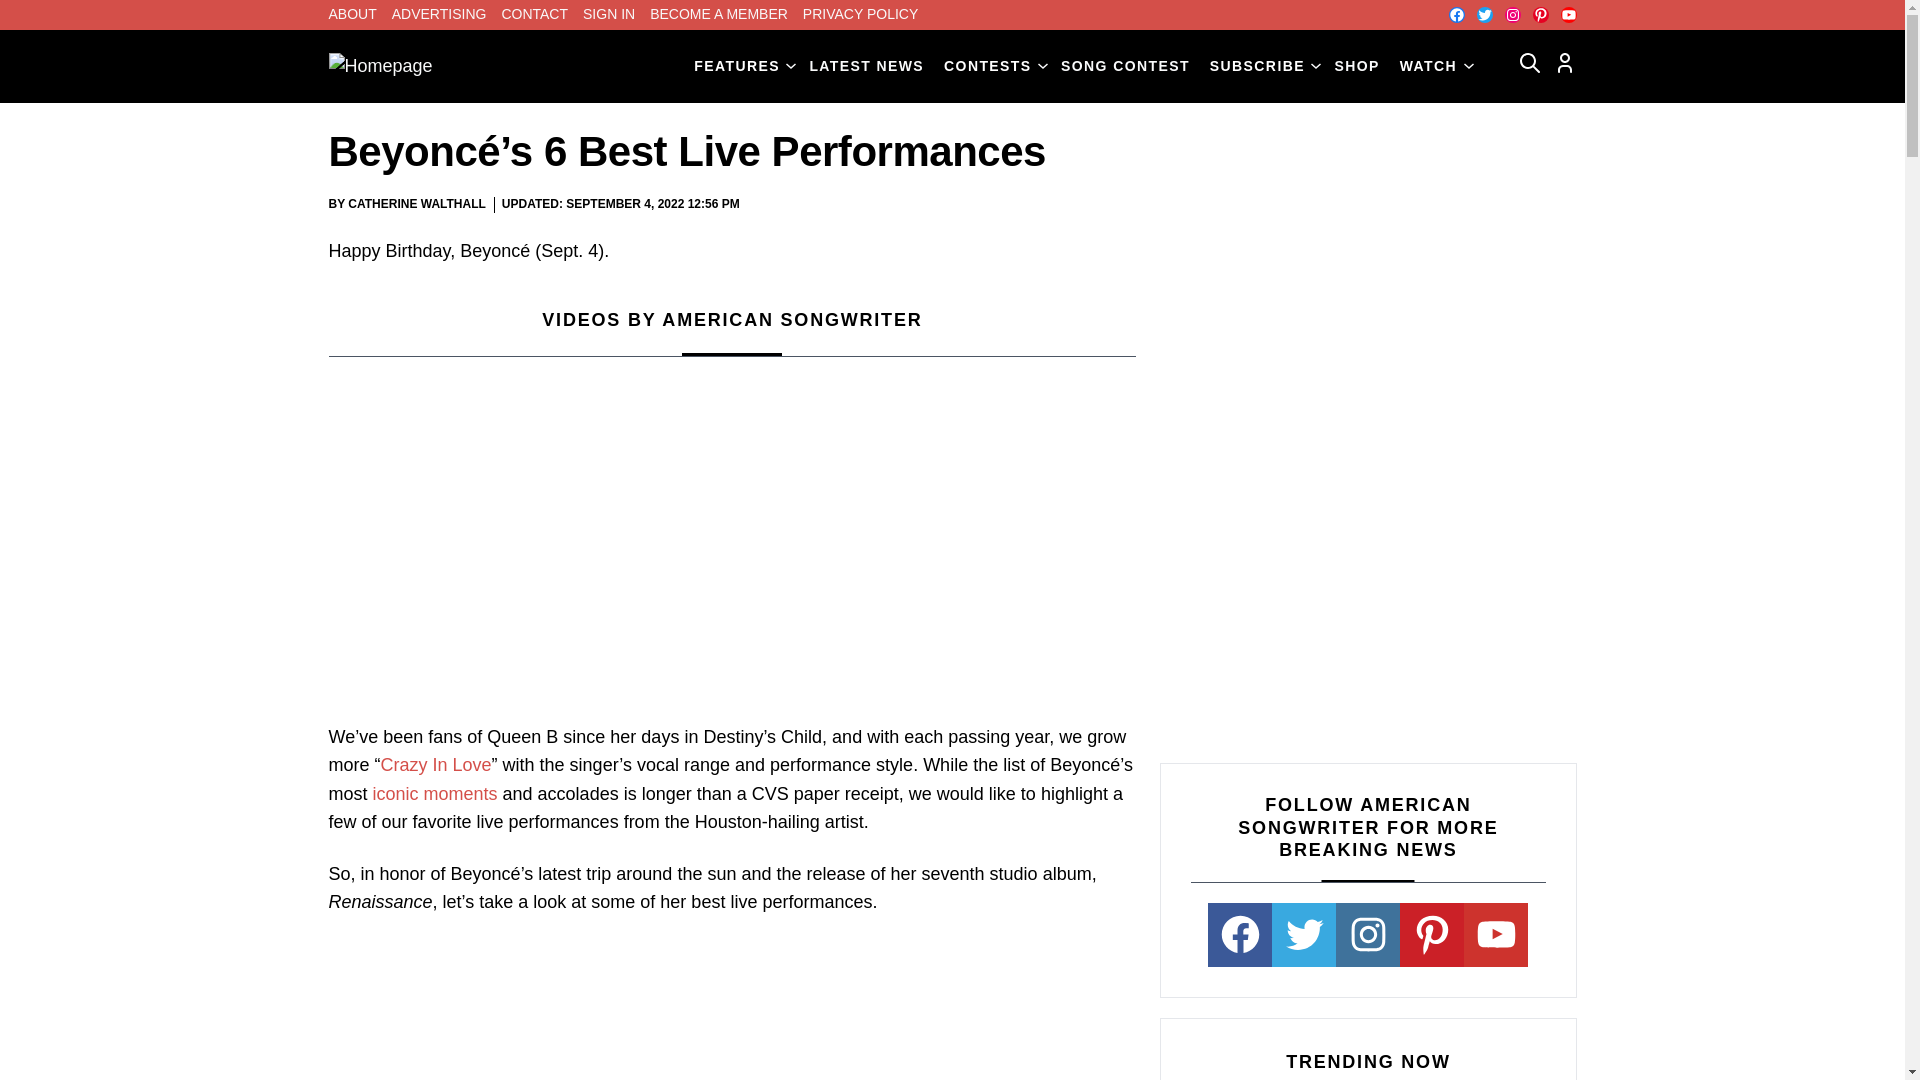 The height and width of the screenshot is (1080, 1920). I want to click on ADVERTISING, so click(439, 14).